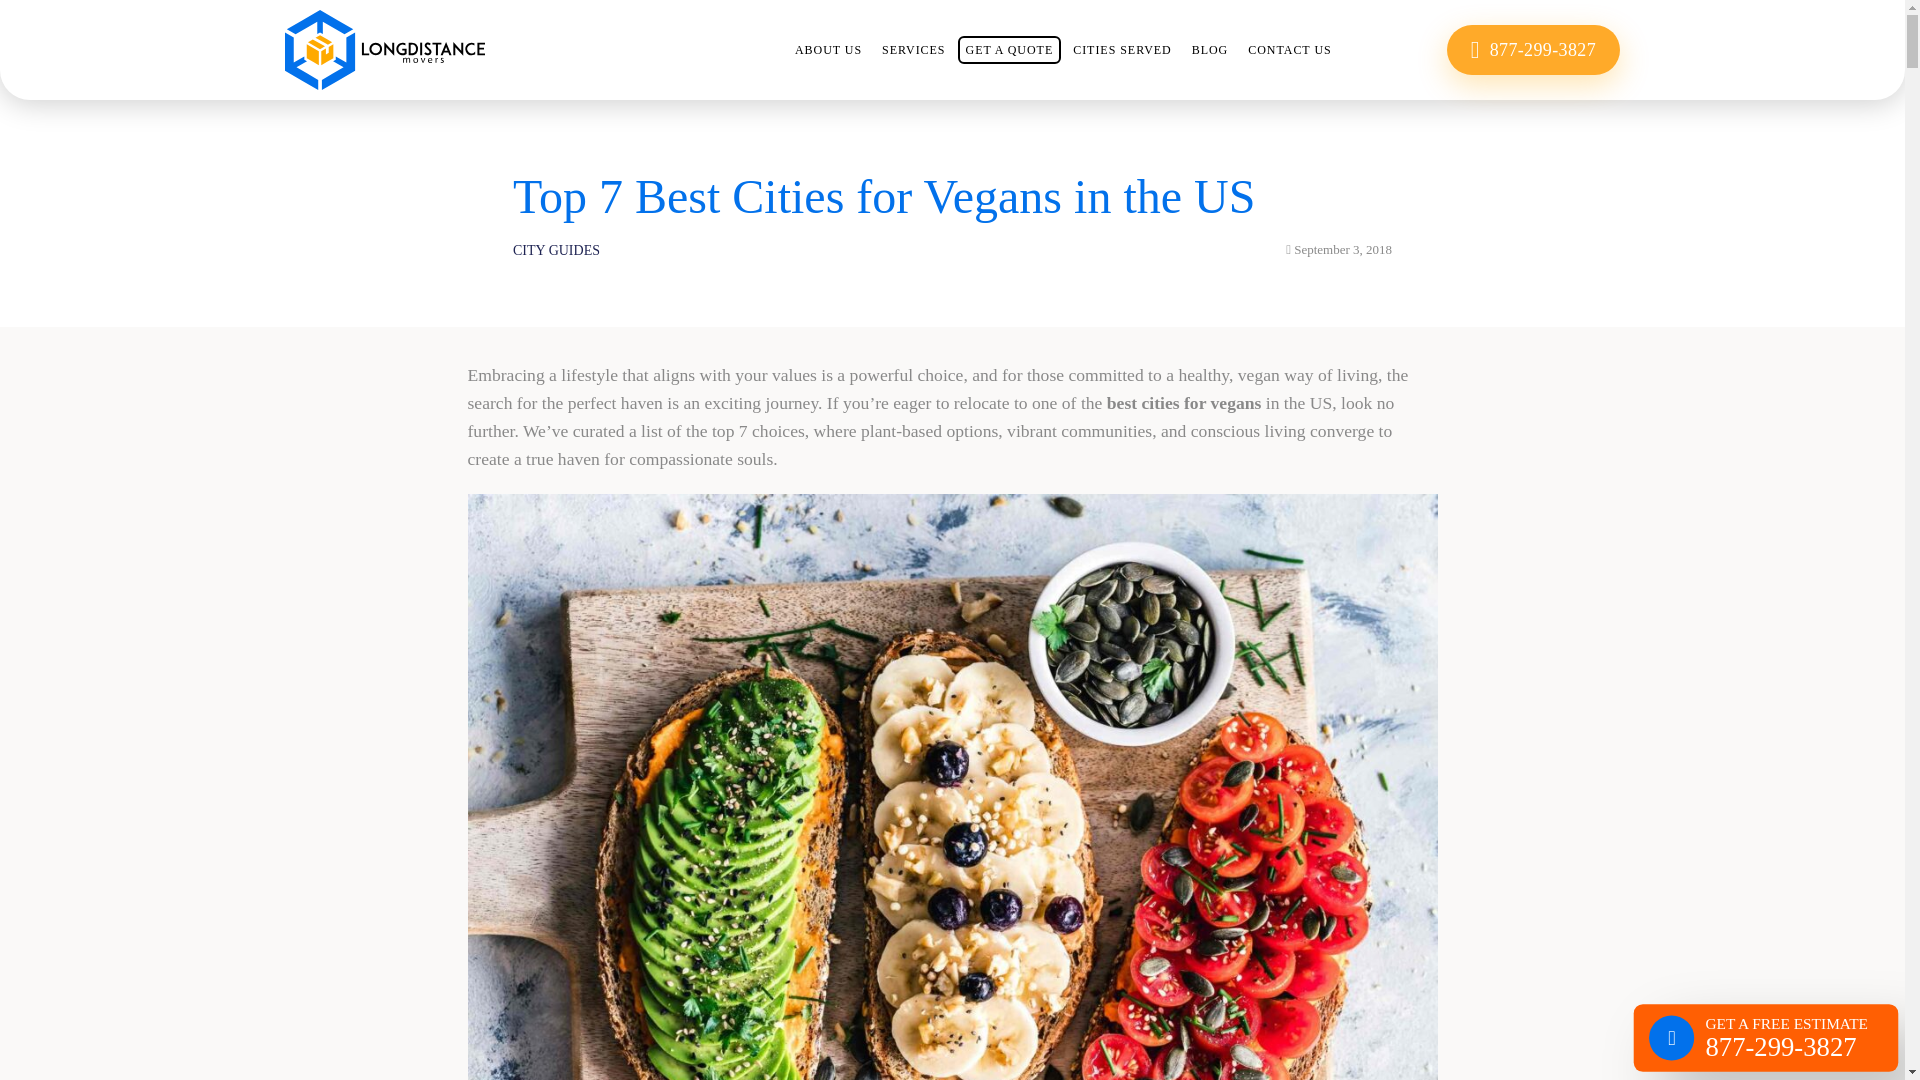 Image resolution: width=1920 pixels, height=1080 pixels. Describe the element at coordinates (912, 49) in the screenshot. I see `SERVICES` at that location.